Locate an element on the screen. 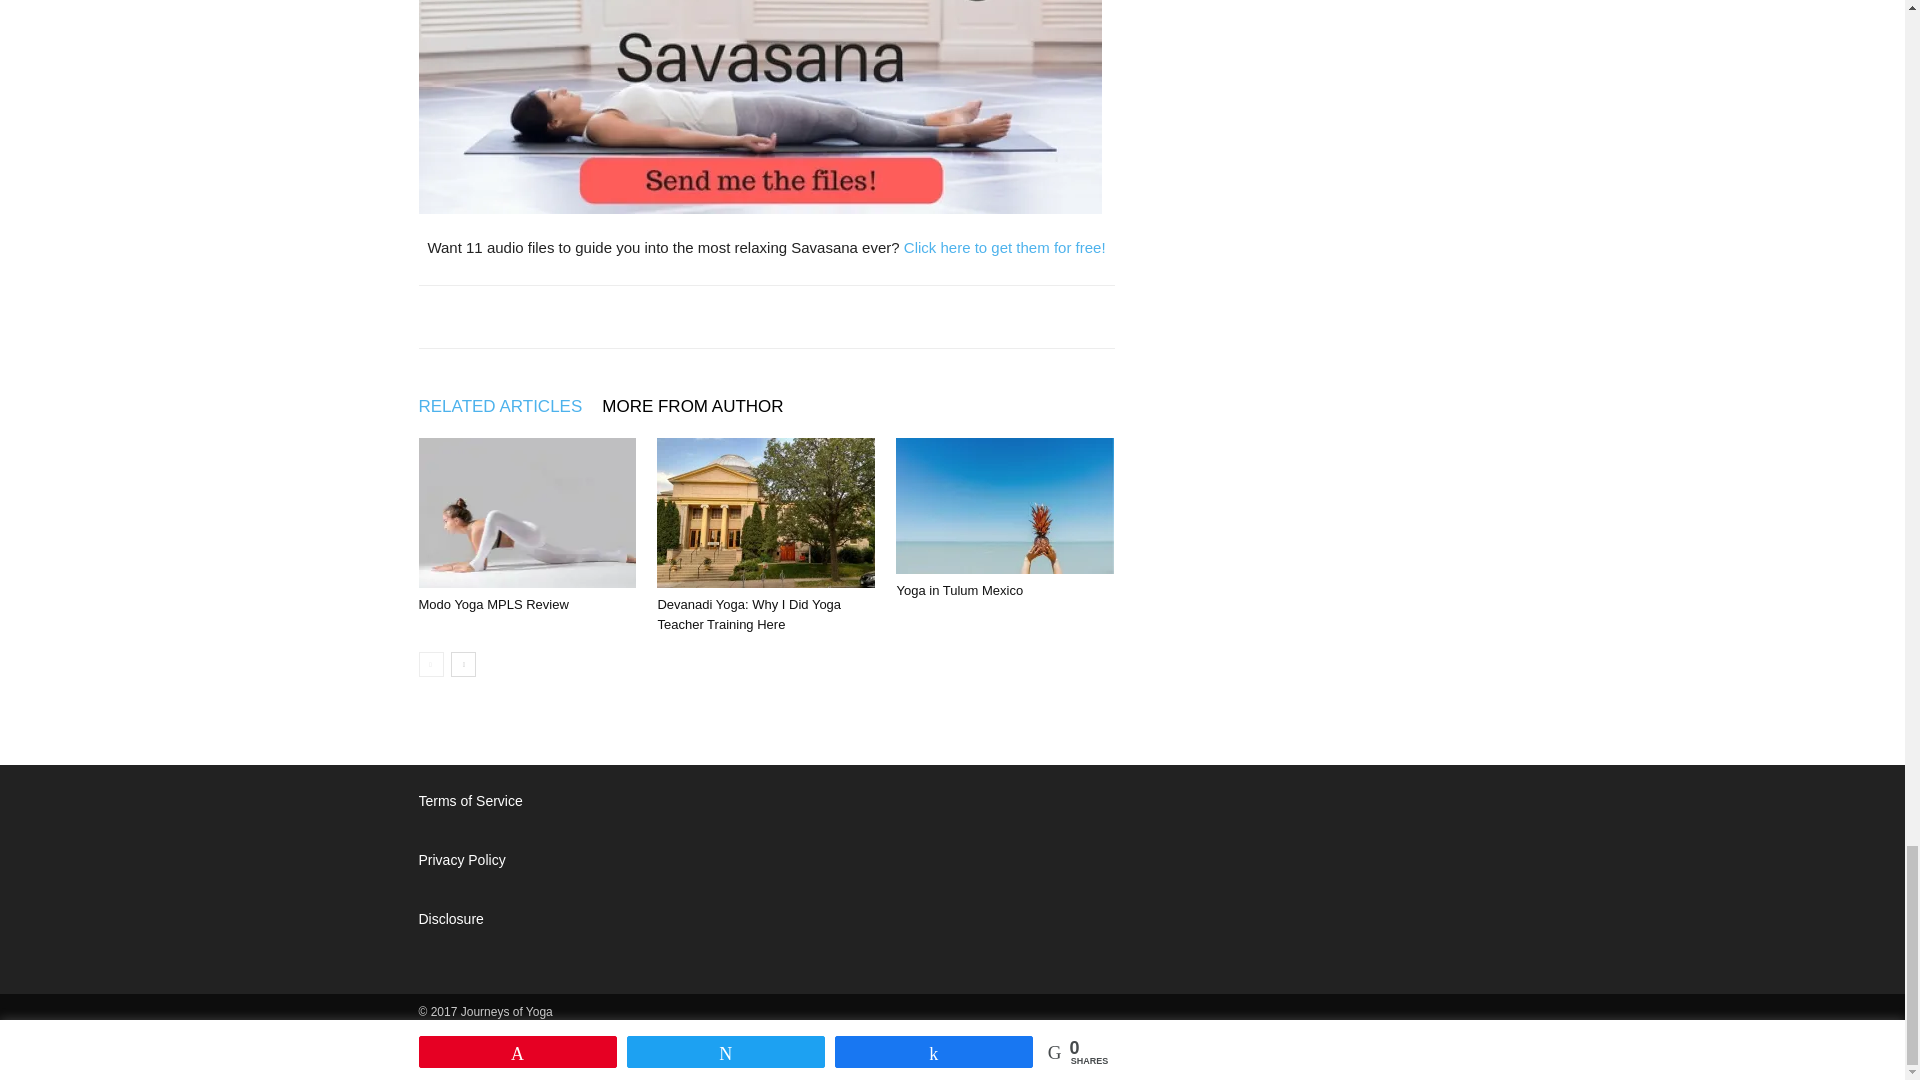  MORE FROM AUTHOR is located at coordinates (702, 406).